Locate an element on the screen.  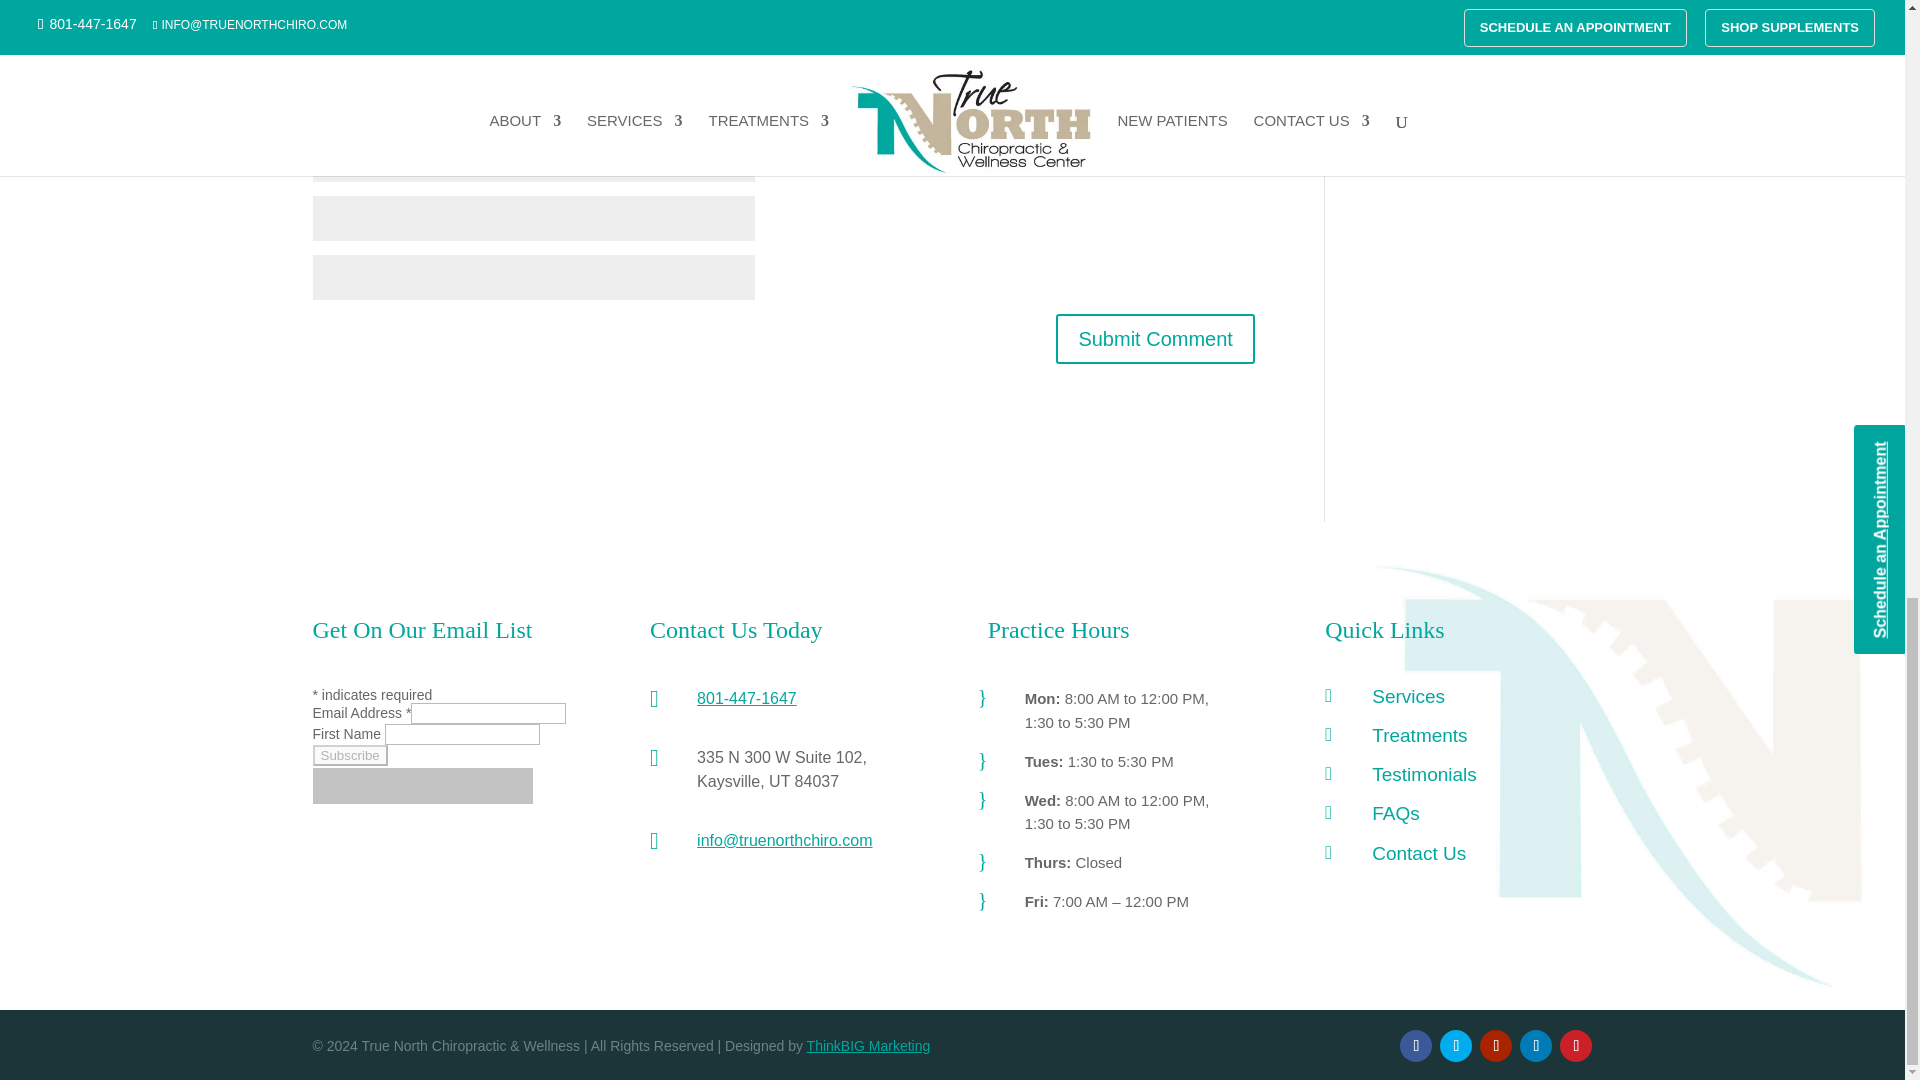
Follow on LinkedIn is located at coordinates (1536, 1046).